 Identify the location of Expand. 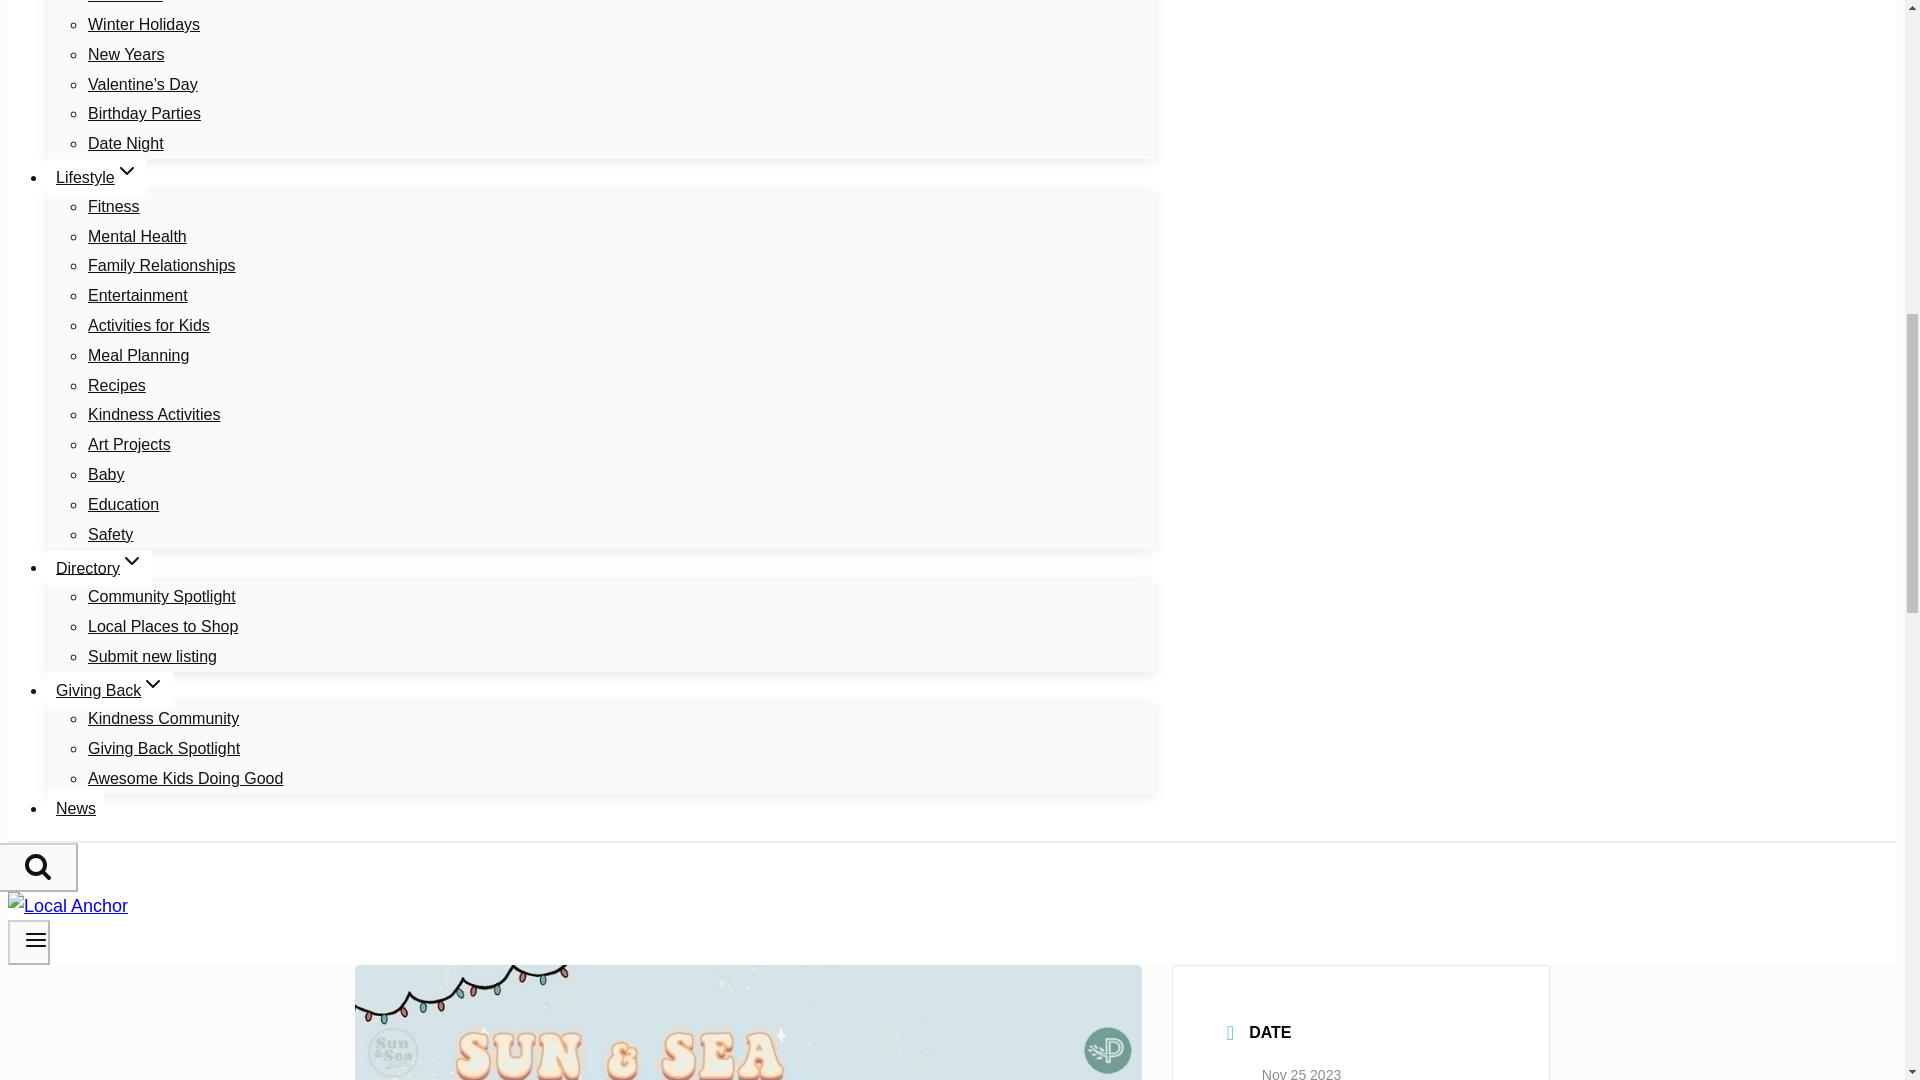
(132, 560).